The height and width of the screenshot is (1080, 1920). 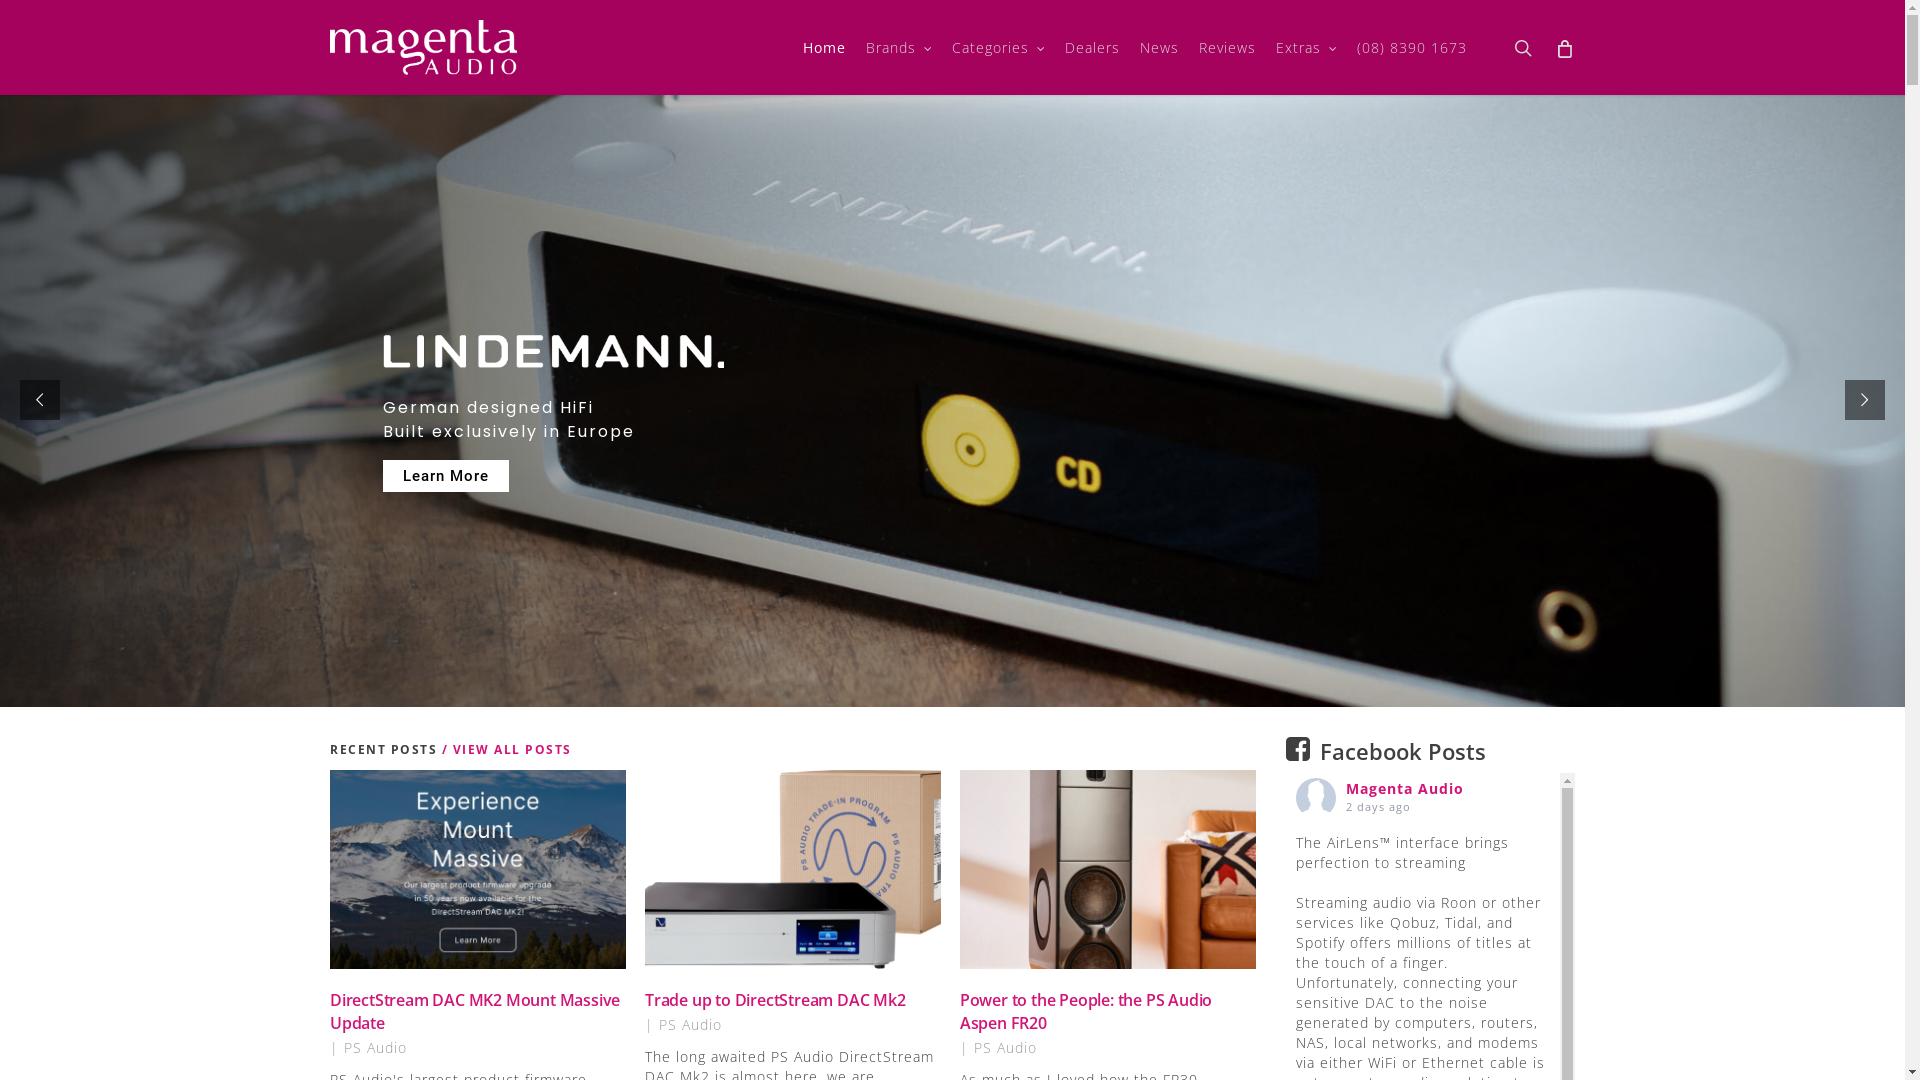 What do you see at coordinates (824, 48) in the screenshot?
I see `Home` at bounding box center [824, 48].